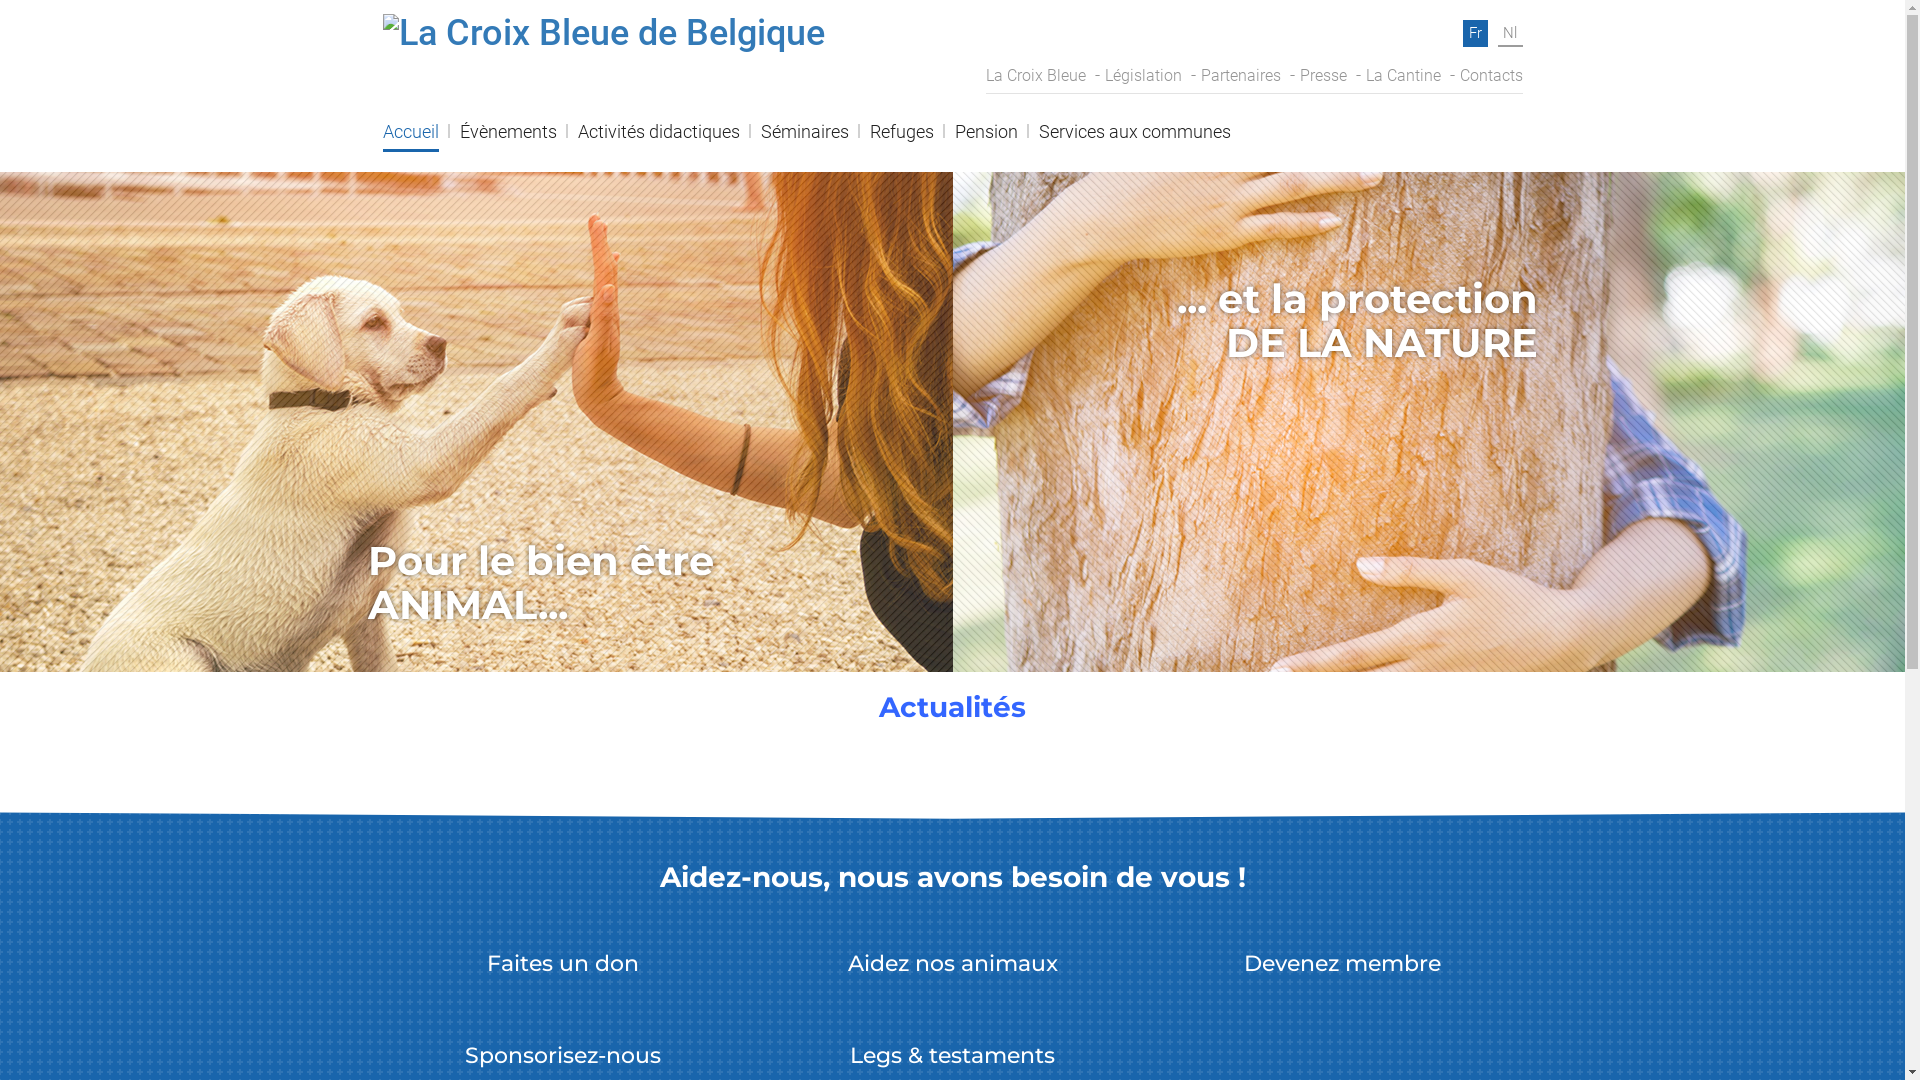 The image size is (1920, 1080). What do you see at coordinates (410, 138) in the screenshot?
I see `Accueil` at bounding box center [410, 138].